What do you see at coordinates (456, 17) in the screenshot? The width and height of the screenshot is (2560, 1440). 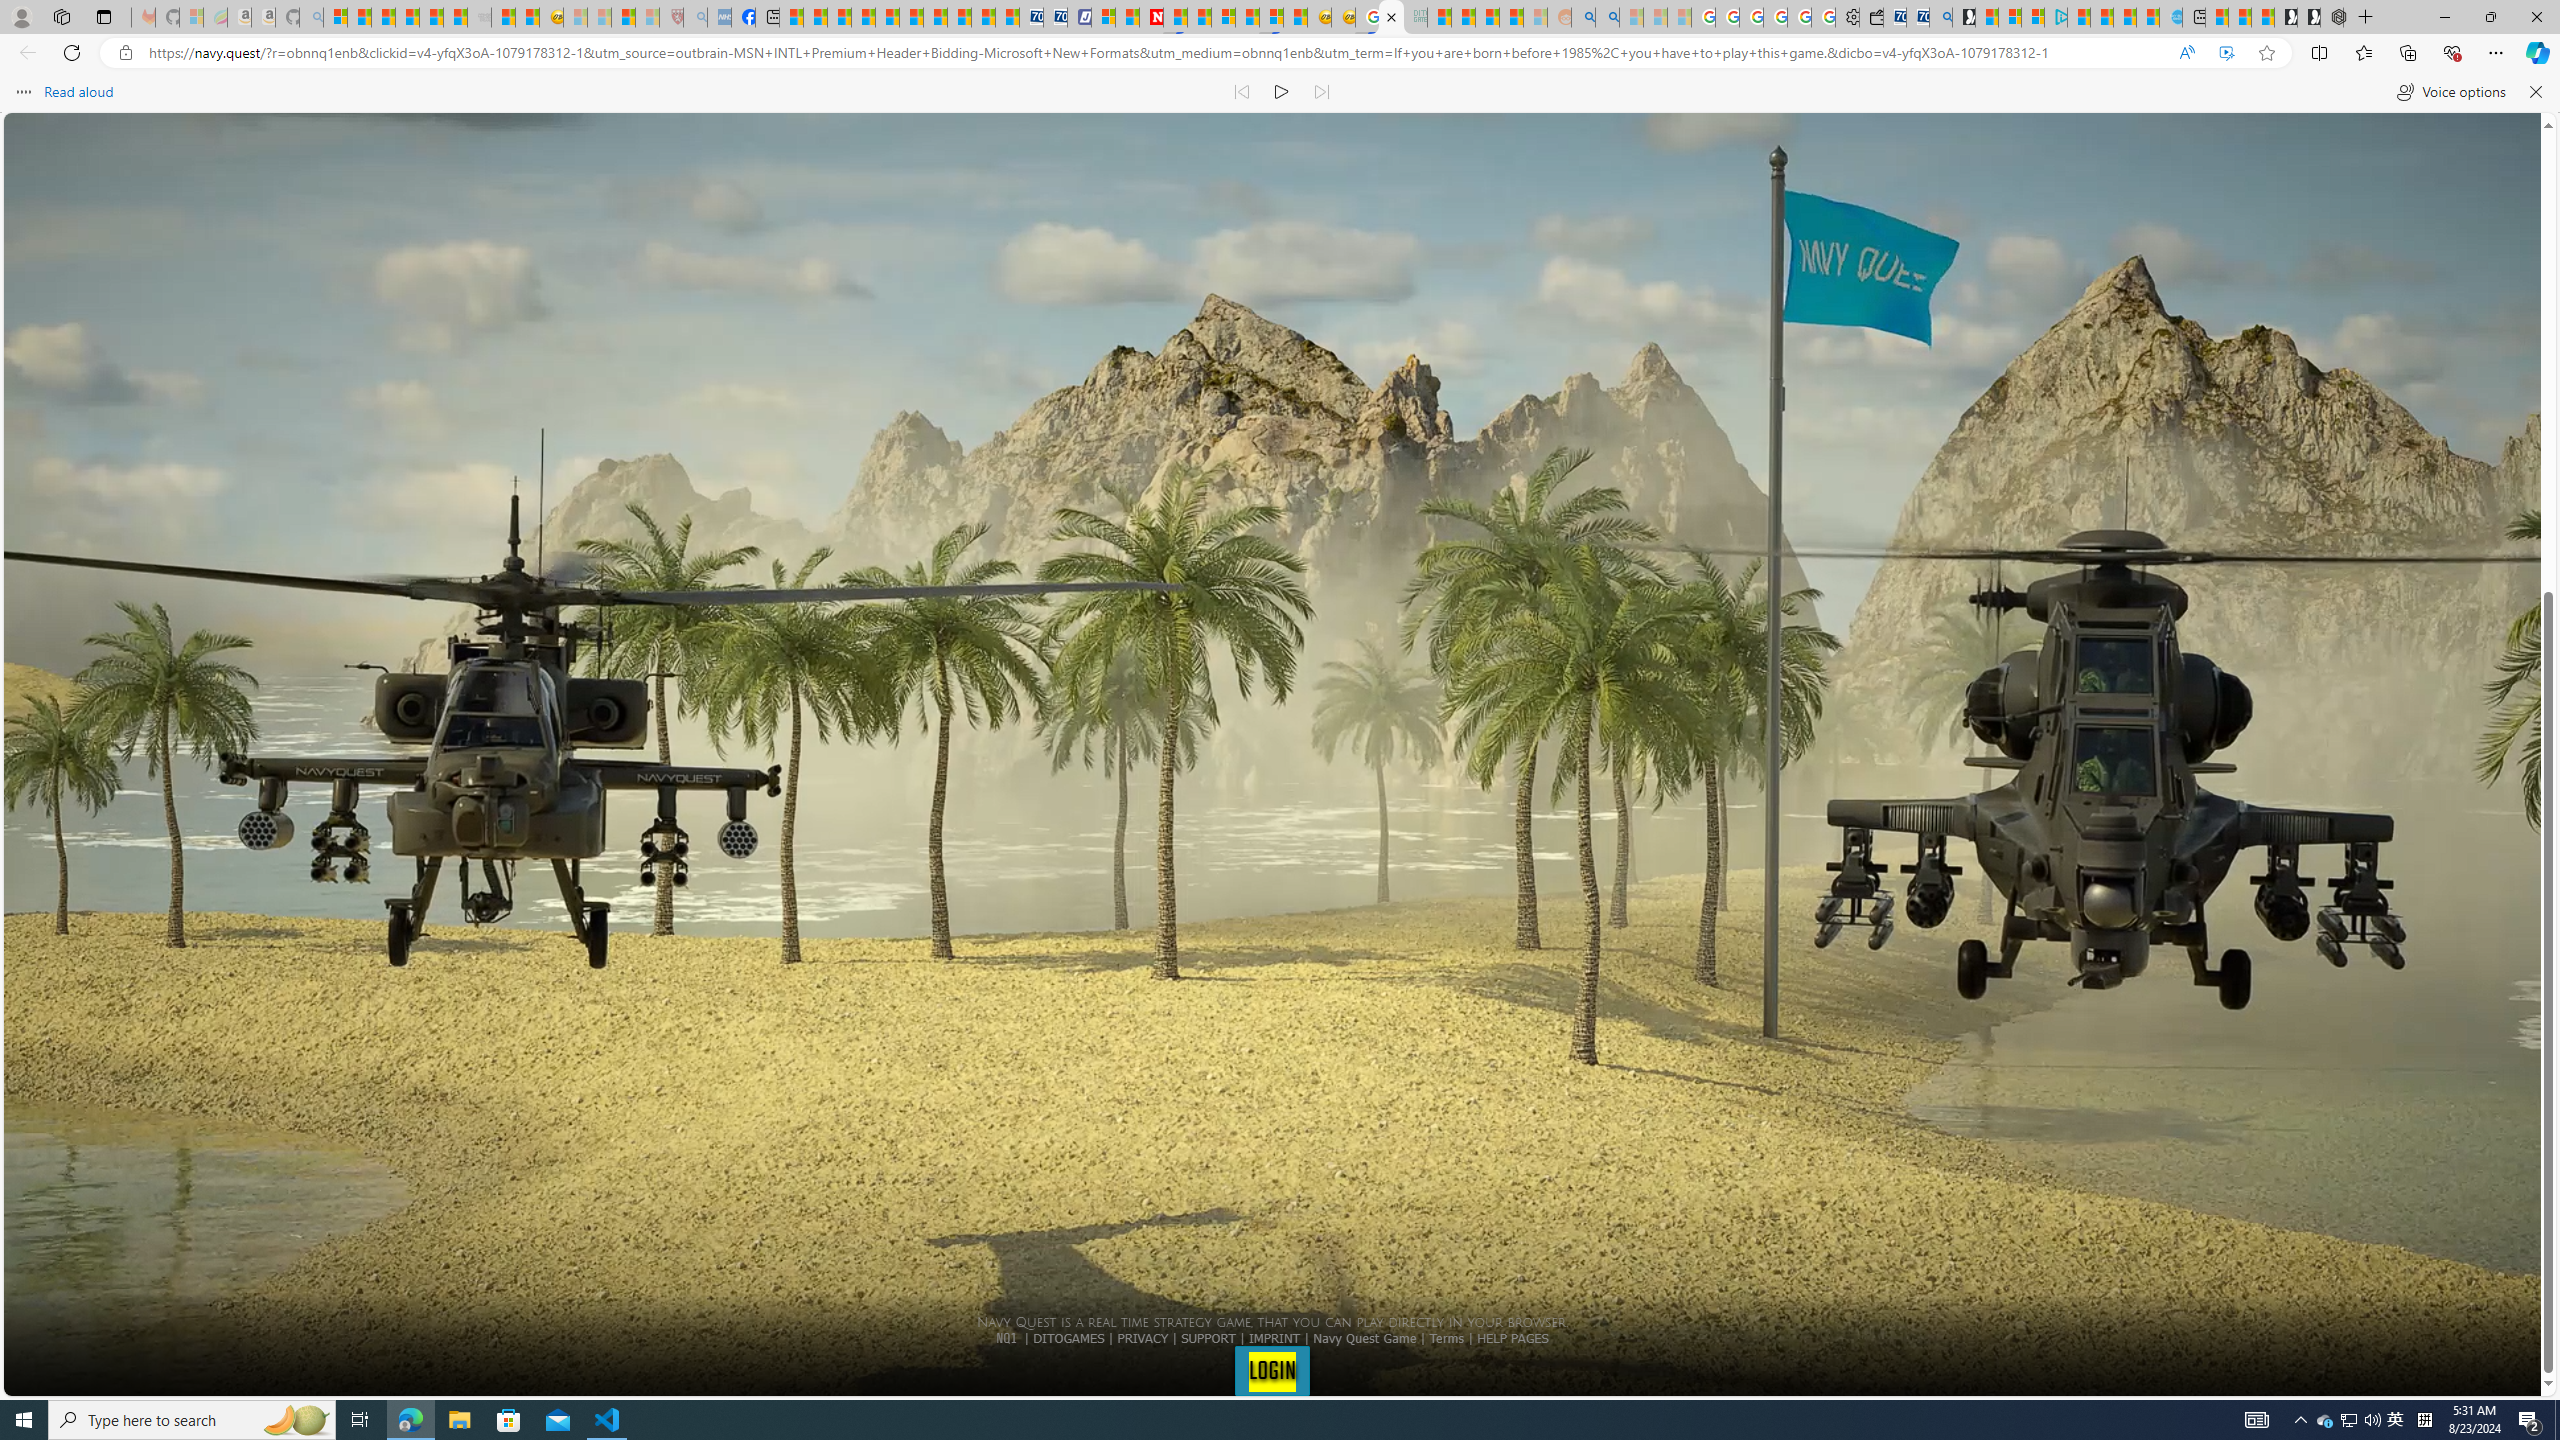 I see `Stocks - MSN` at bounding box center [456, 17].